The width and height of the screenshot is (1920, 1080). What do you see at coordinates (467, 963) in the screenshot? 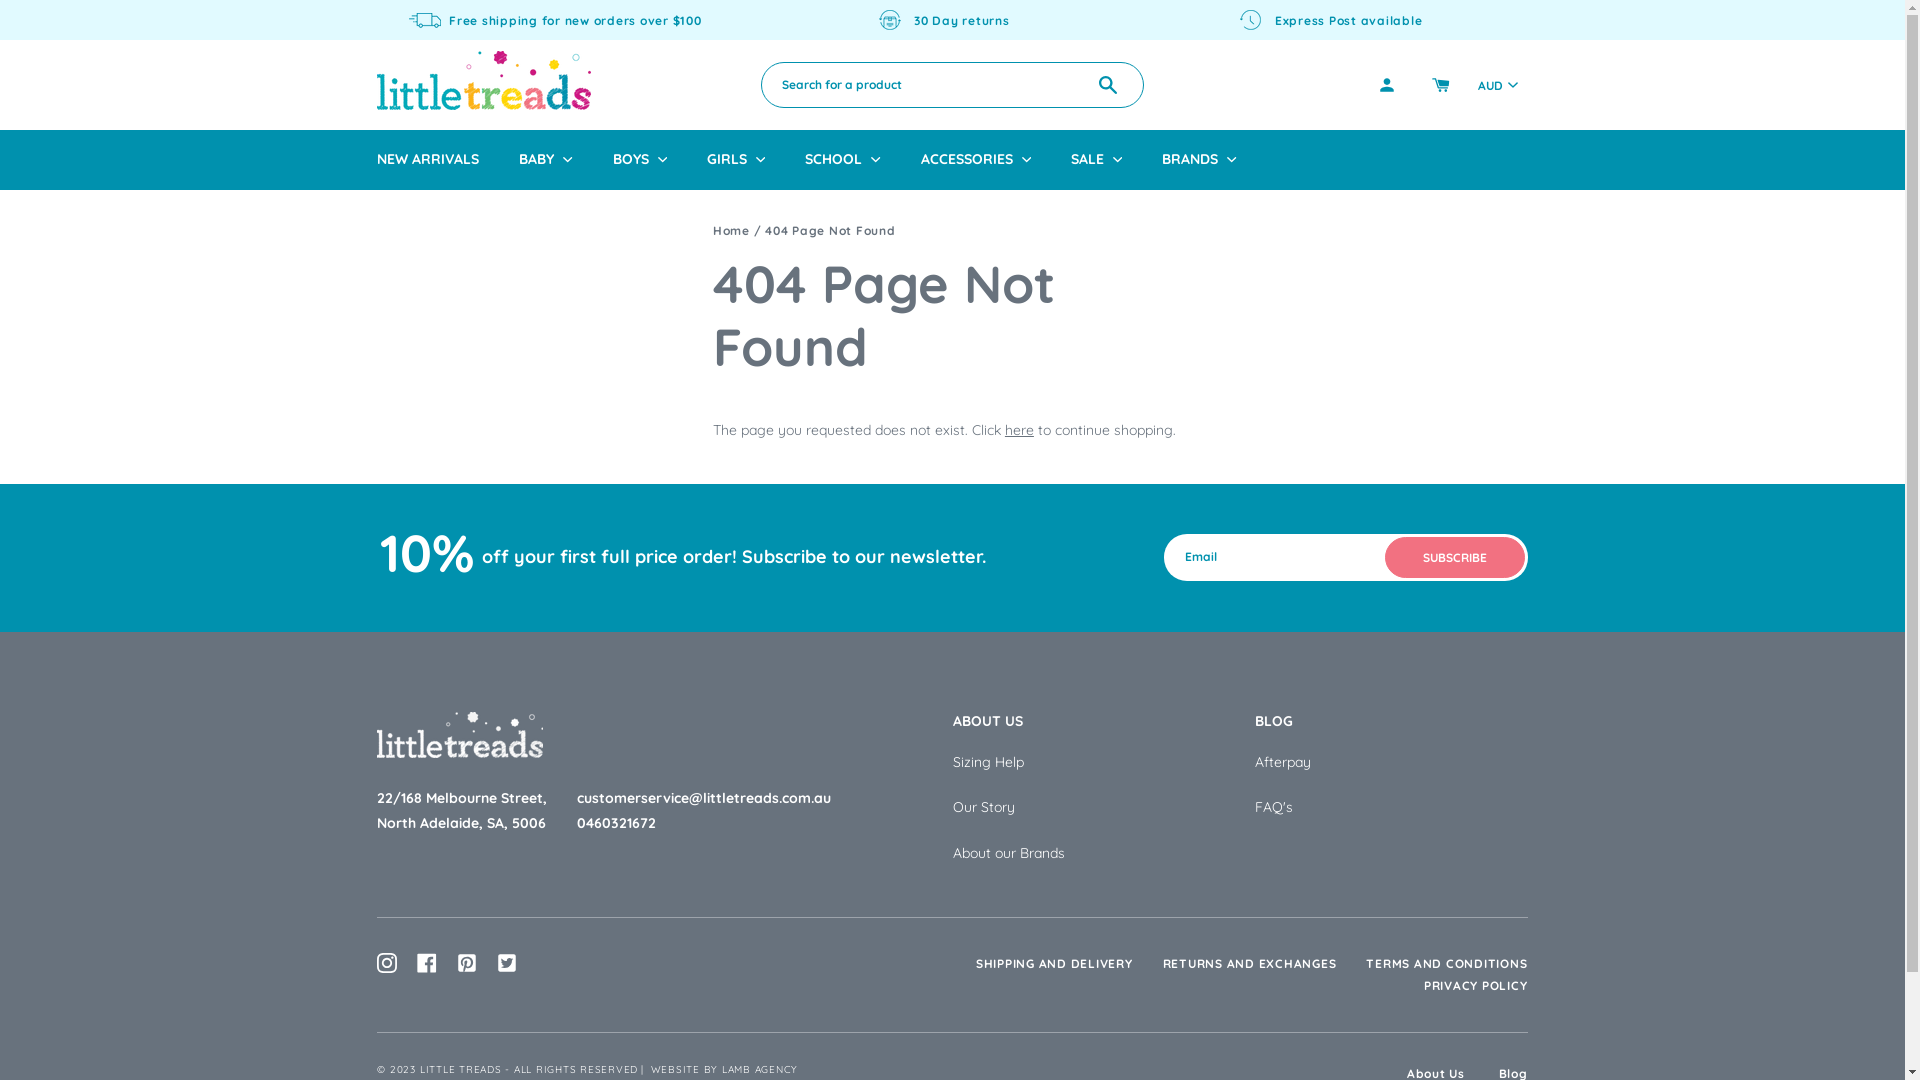
I see `Pinterest` at bounding box center [467, 963].